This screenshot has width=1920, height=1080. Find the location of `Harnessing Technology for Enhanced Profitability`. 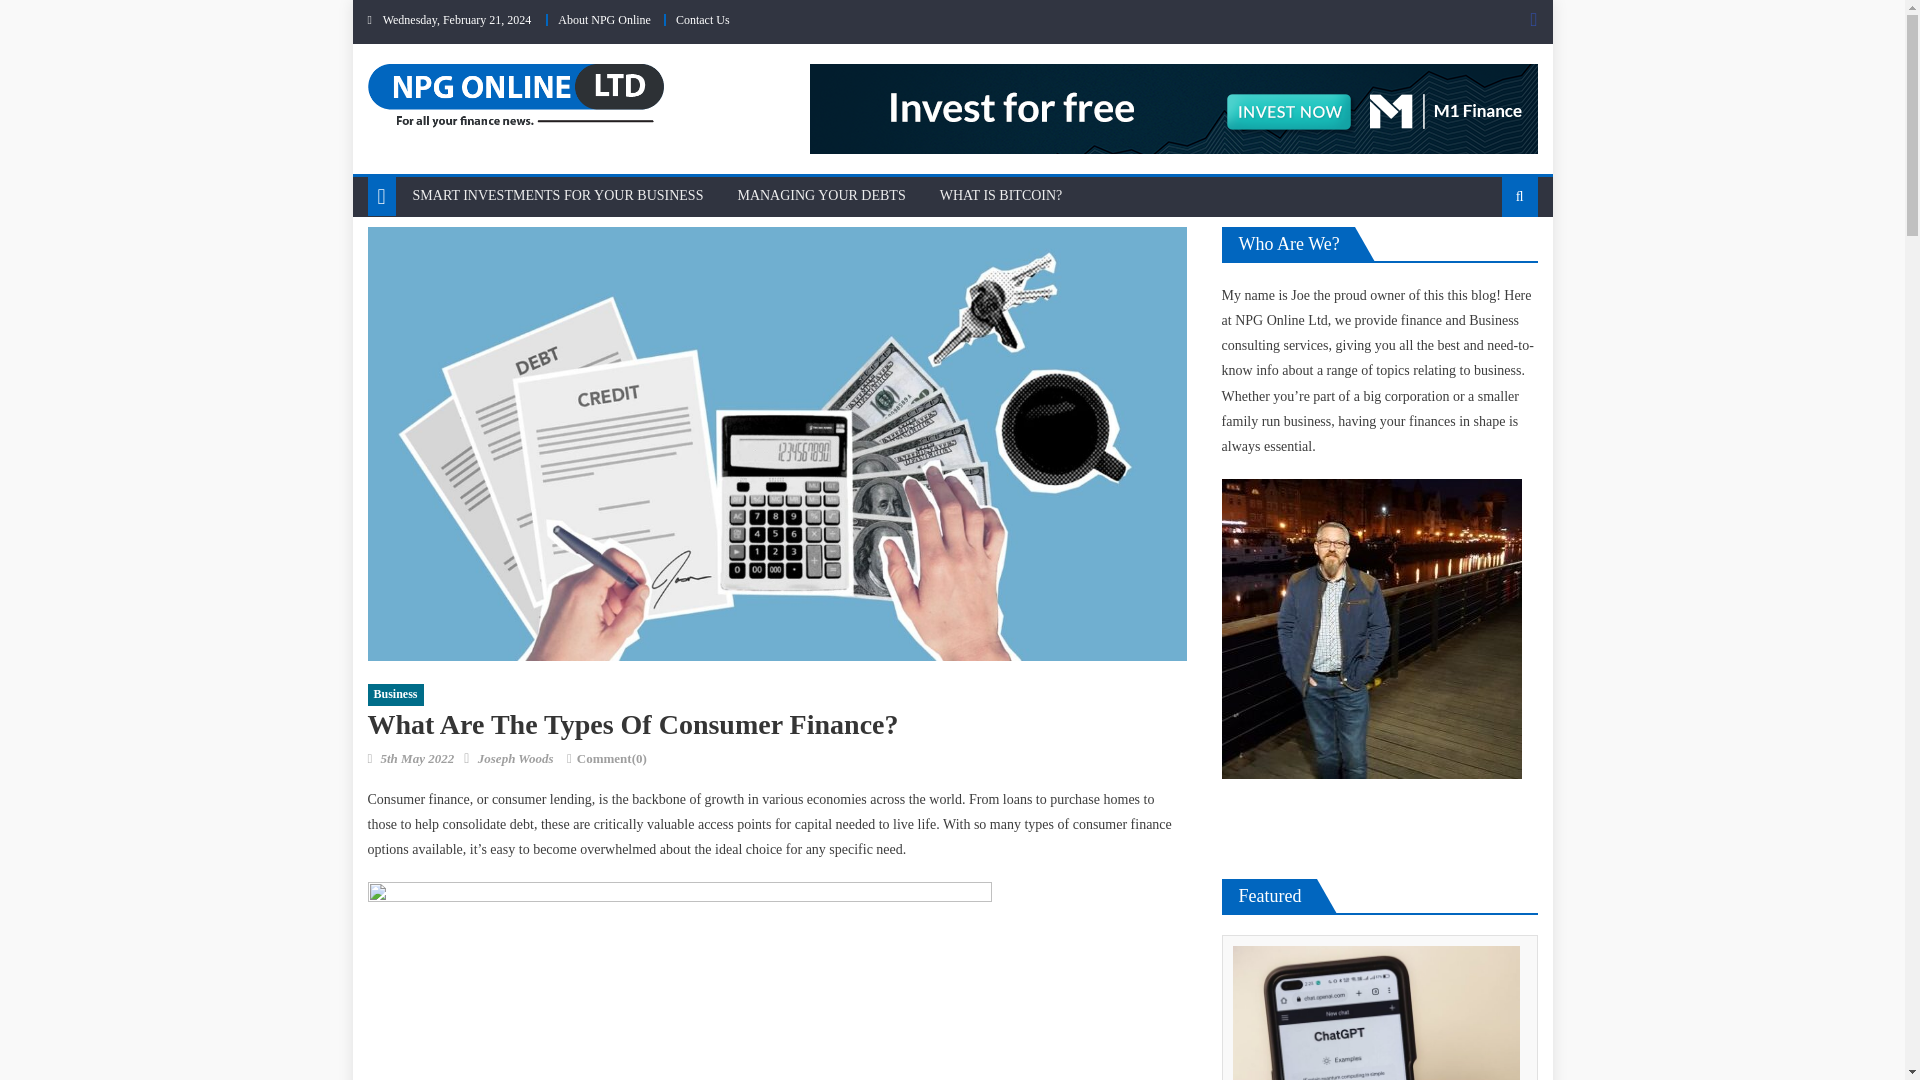

Harnessing Technology for Enhanced Profitability is located at coordinates (1374, 1013).